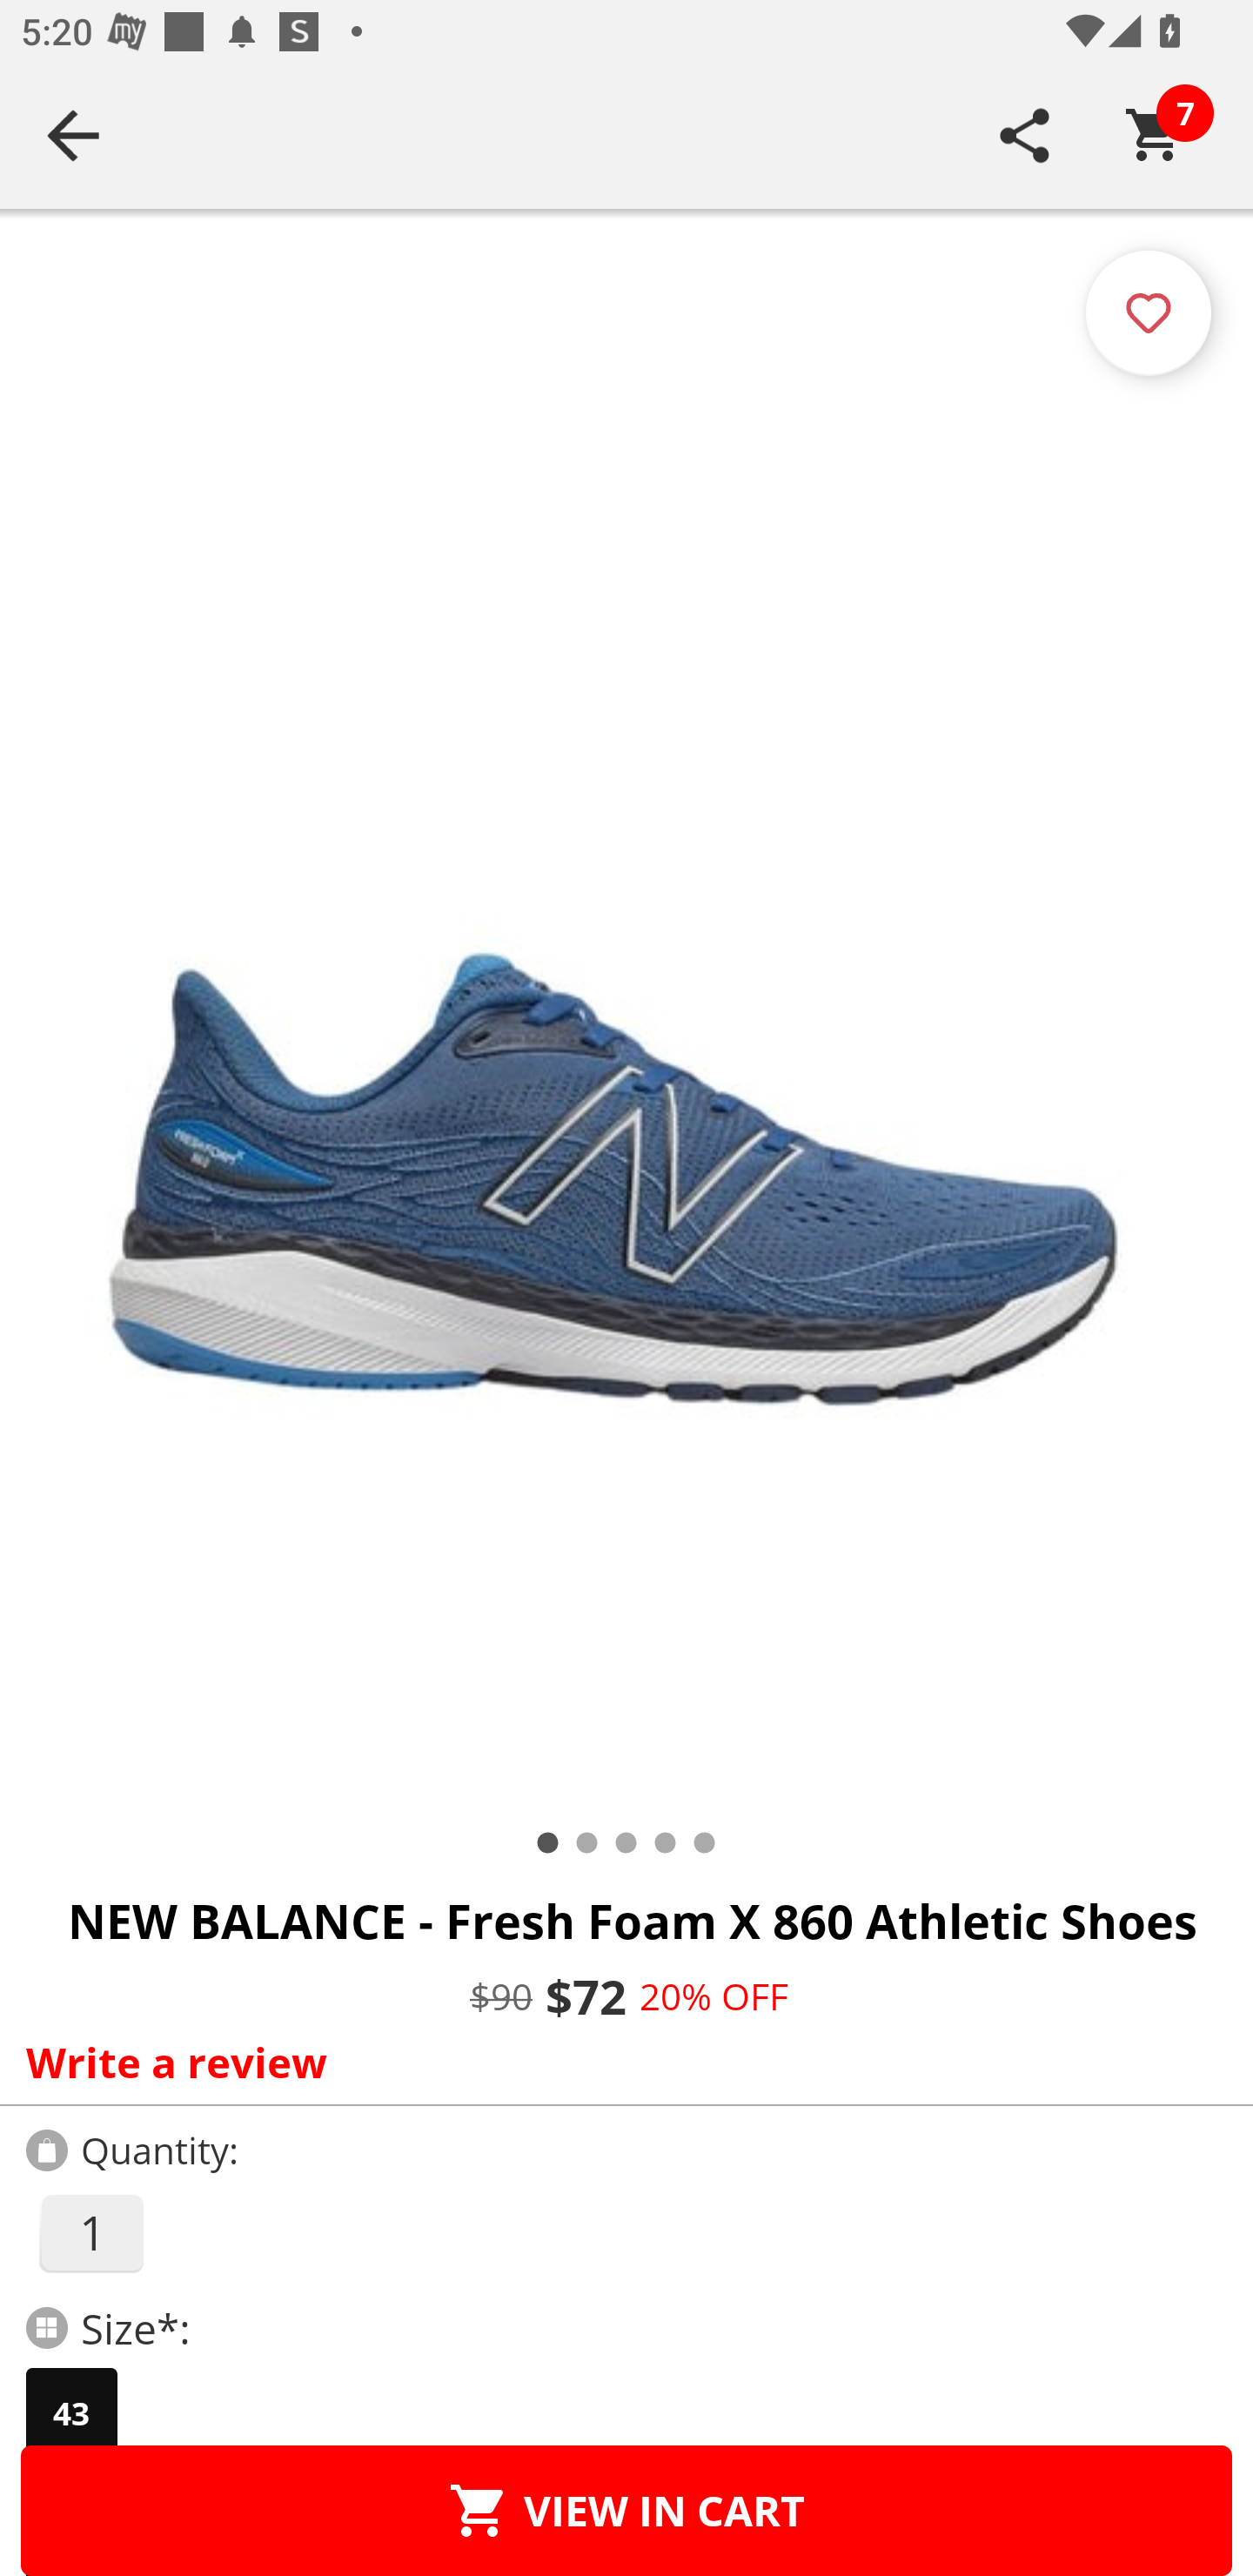  What do you see at coordinates (626, 2510) in the screenshot?
I see `VIEW IN CART` at bounding box center [626, 2510].